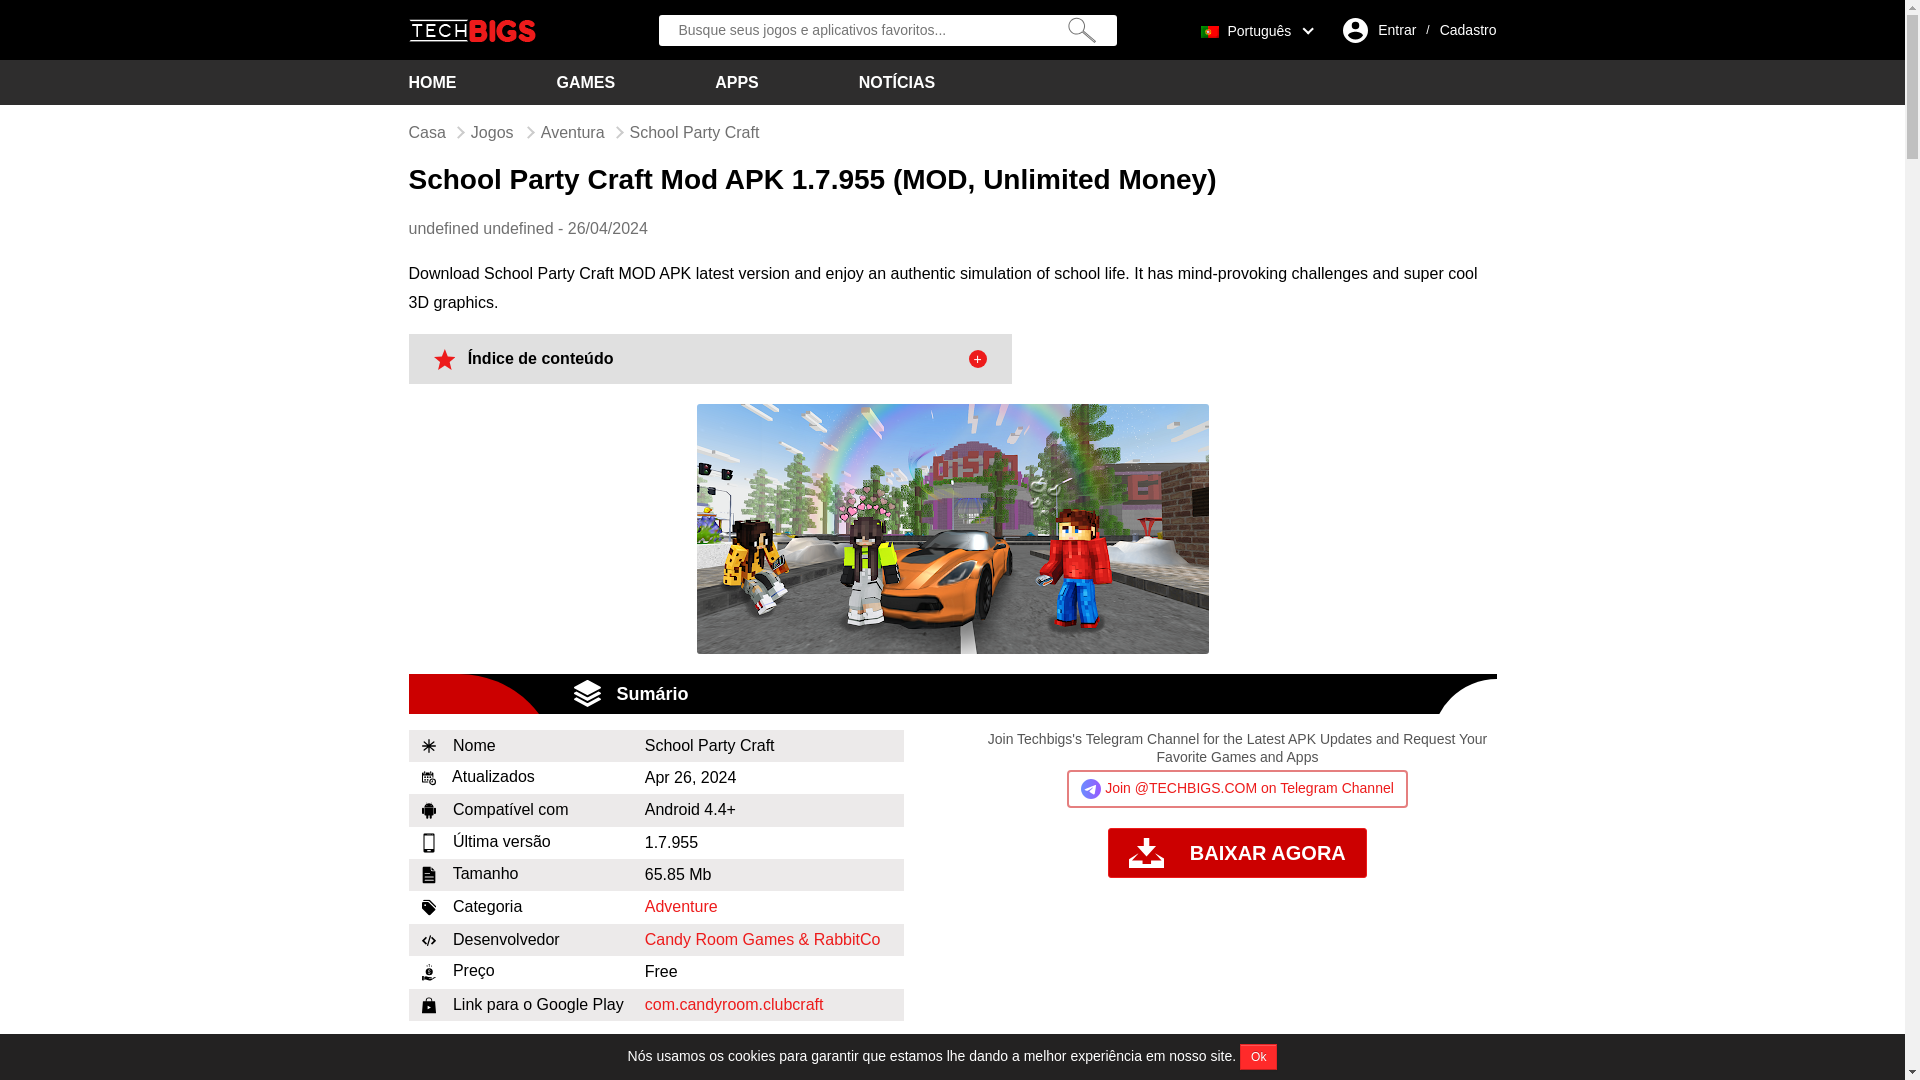 This screenshot has width=1920, height=1080. I want to click on BAIXAR AGORA, so click(1237, 854).